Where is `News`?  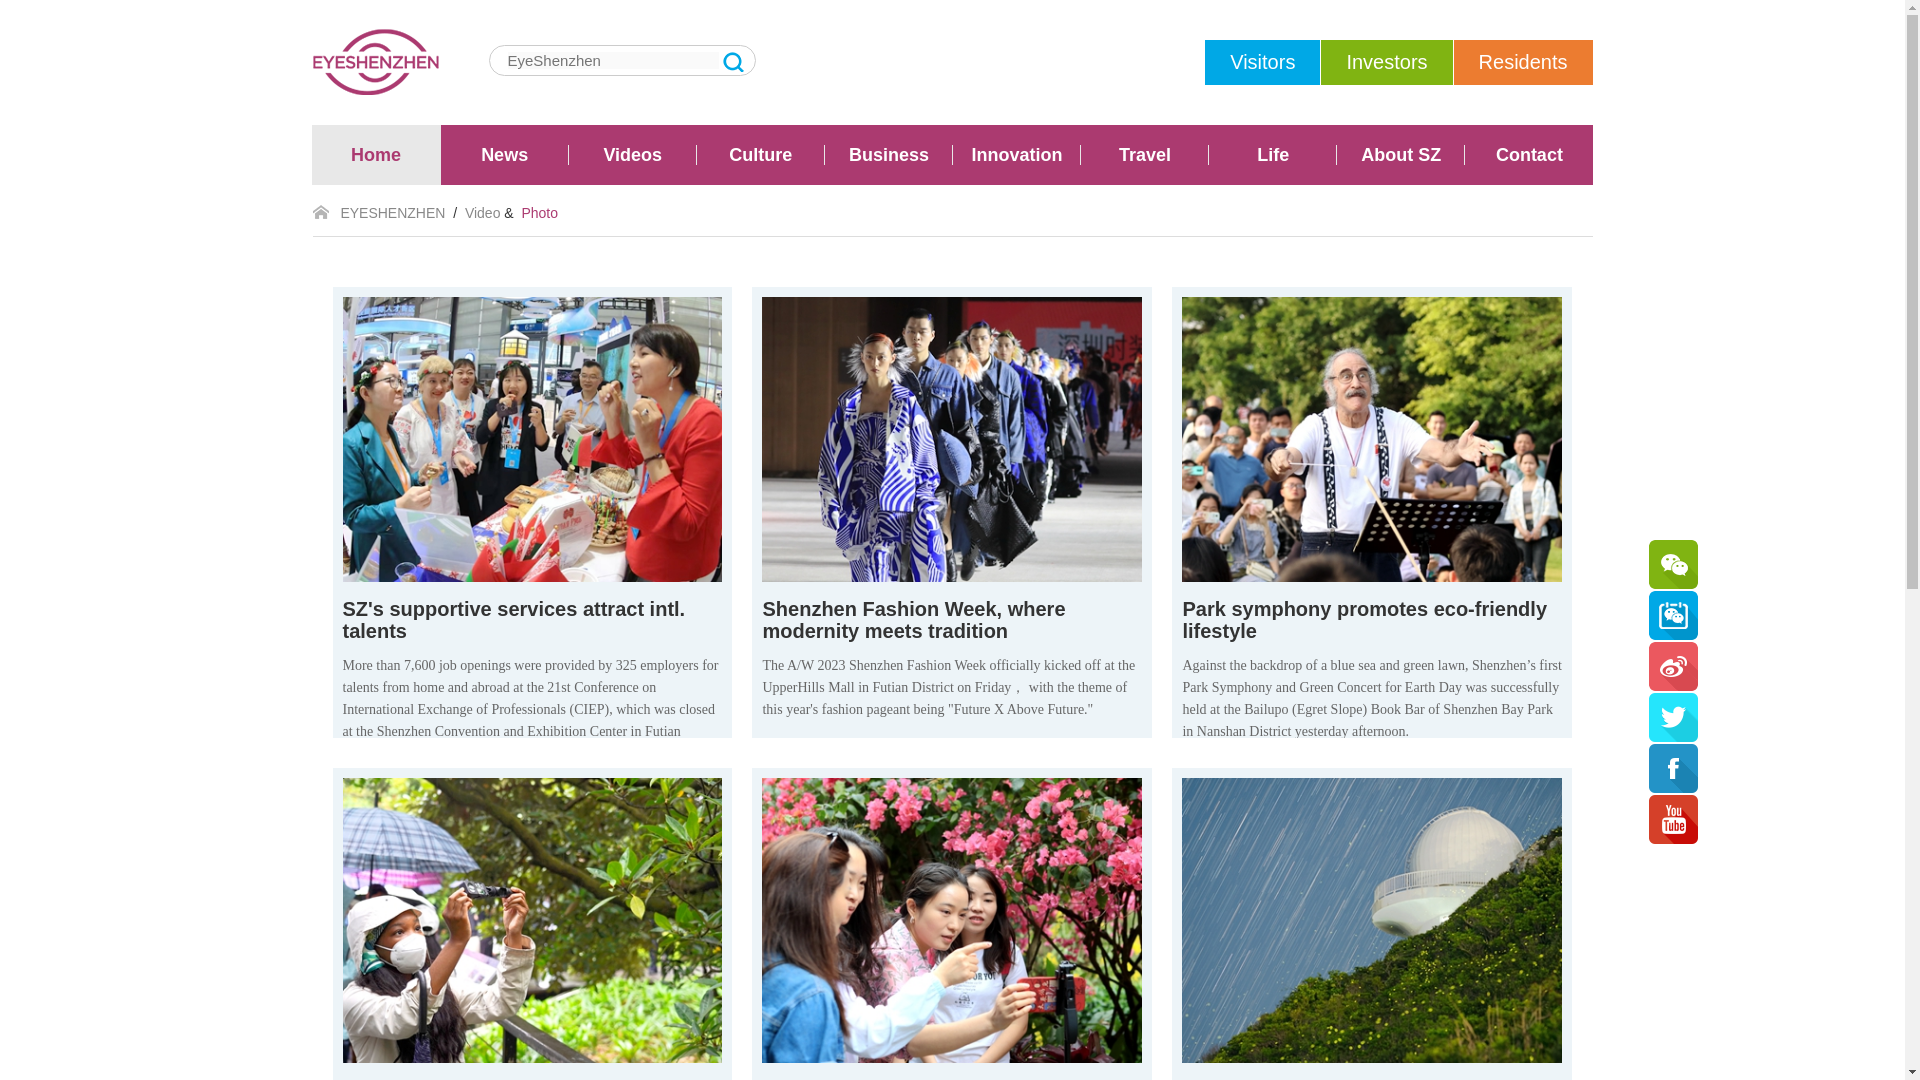
News is located at coordinates (504, 154).